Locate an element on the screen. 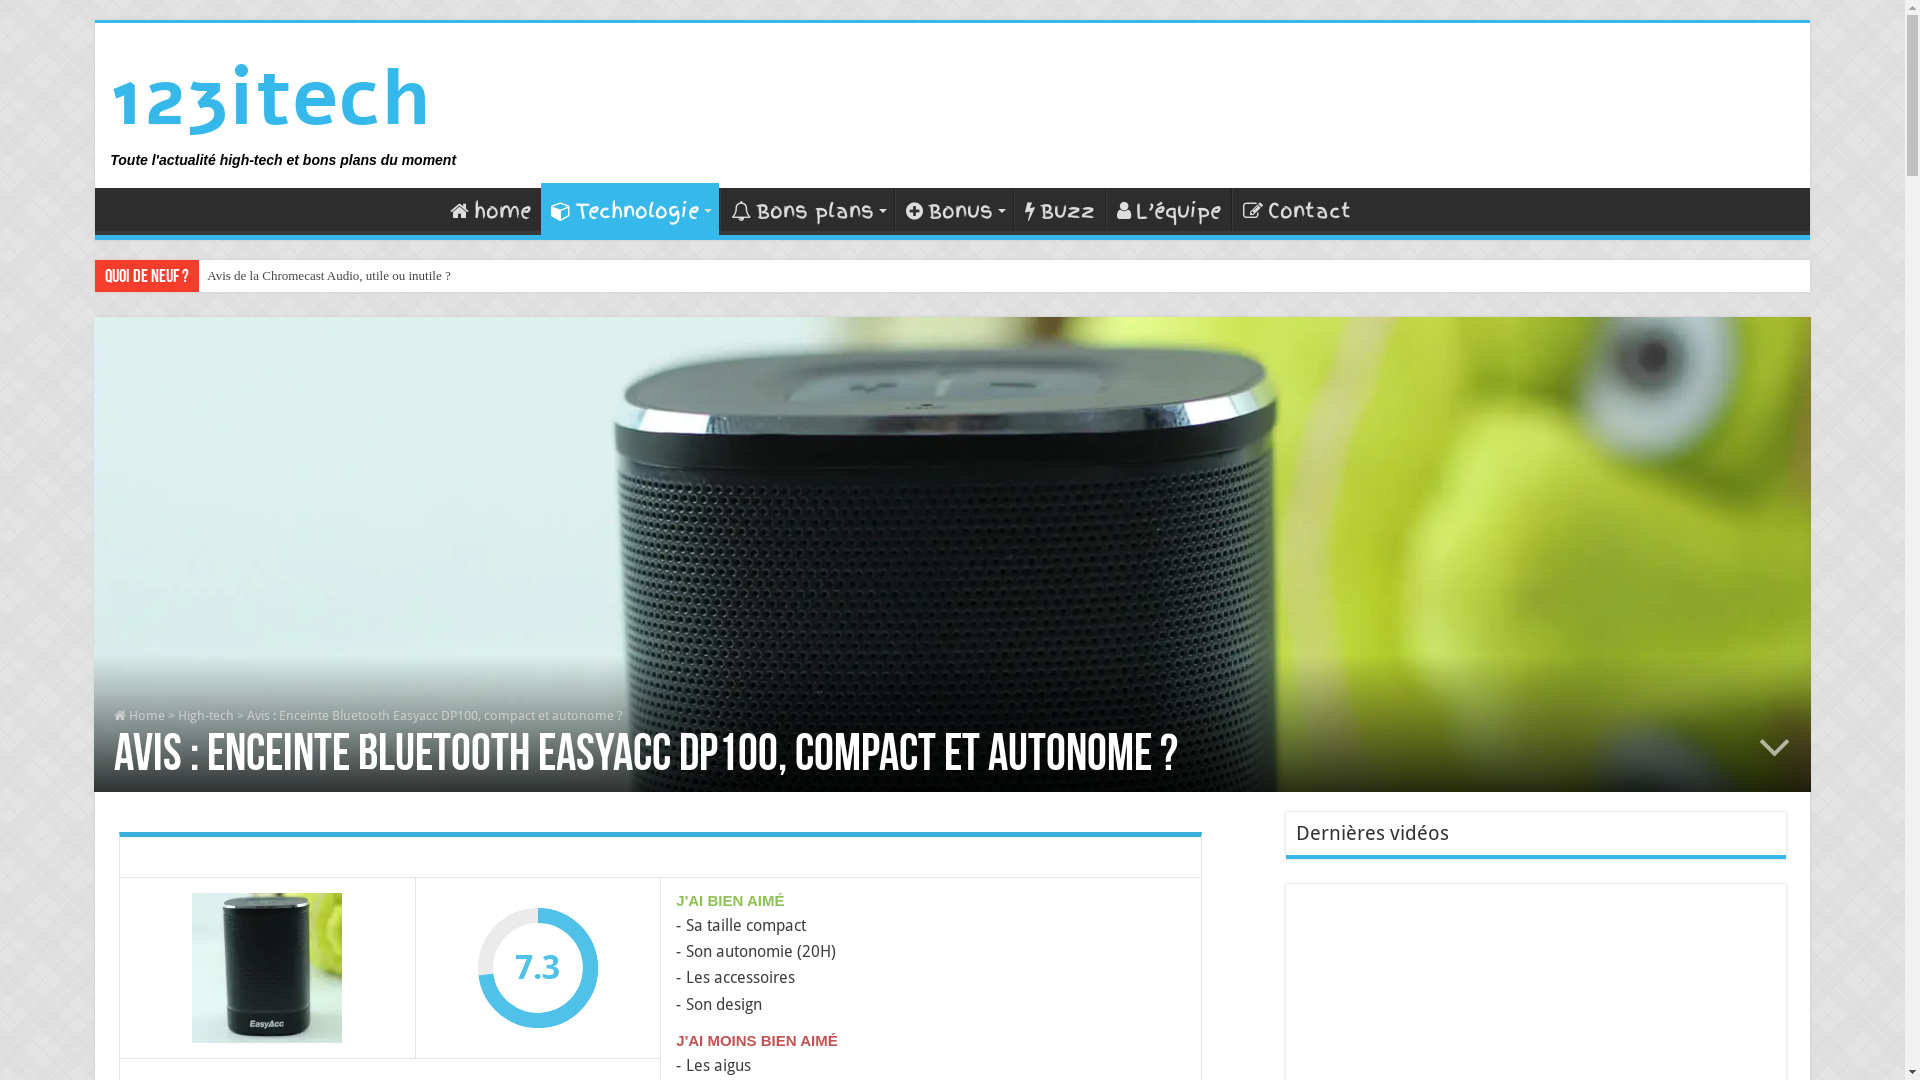 The width and height of the screenshot is (1920, 1080). High-tech is located at coordinates (206, 716).